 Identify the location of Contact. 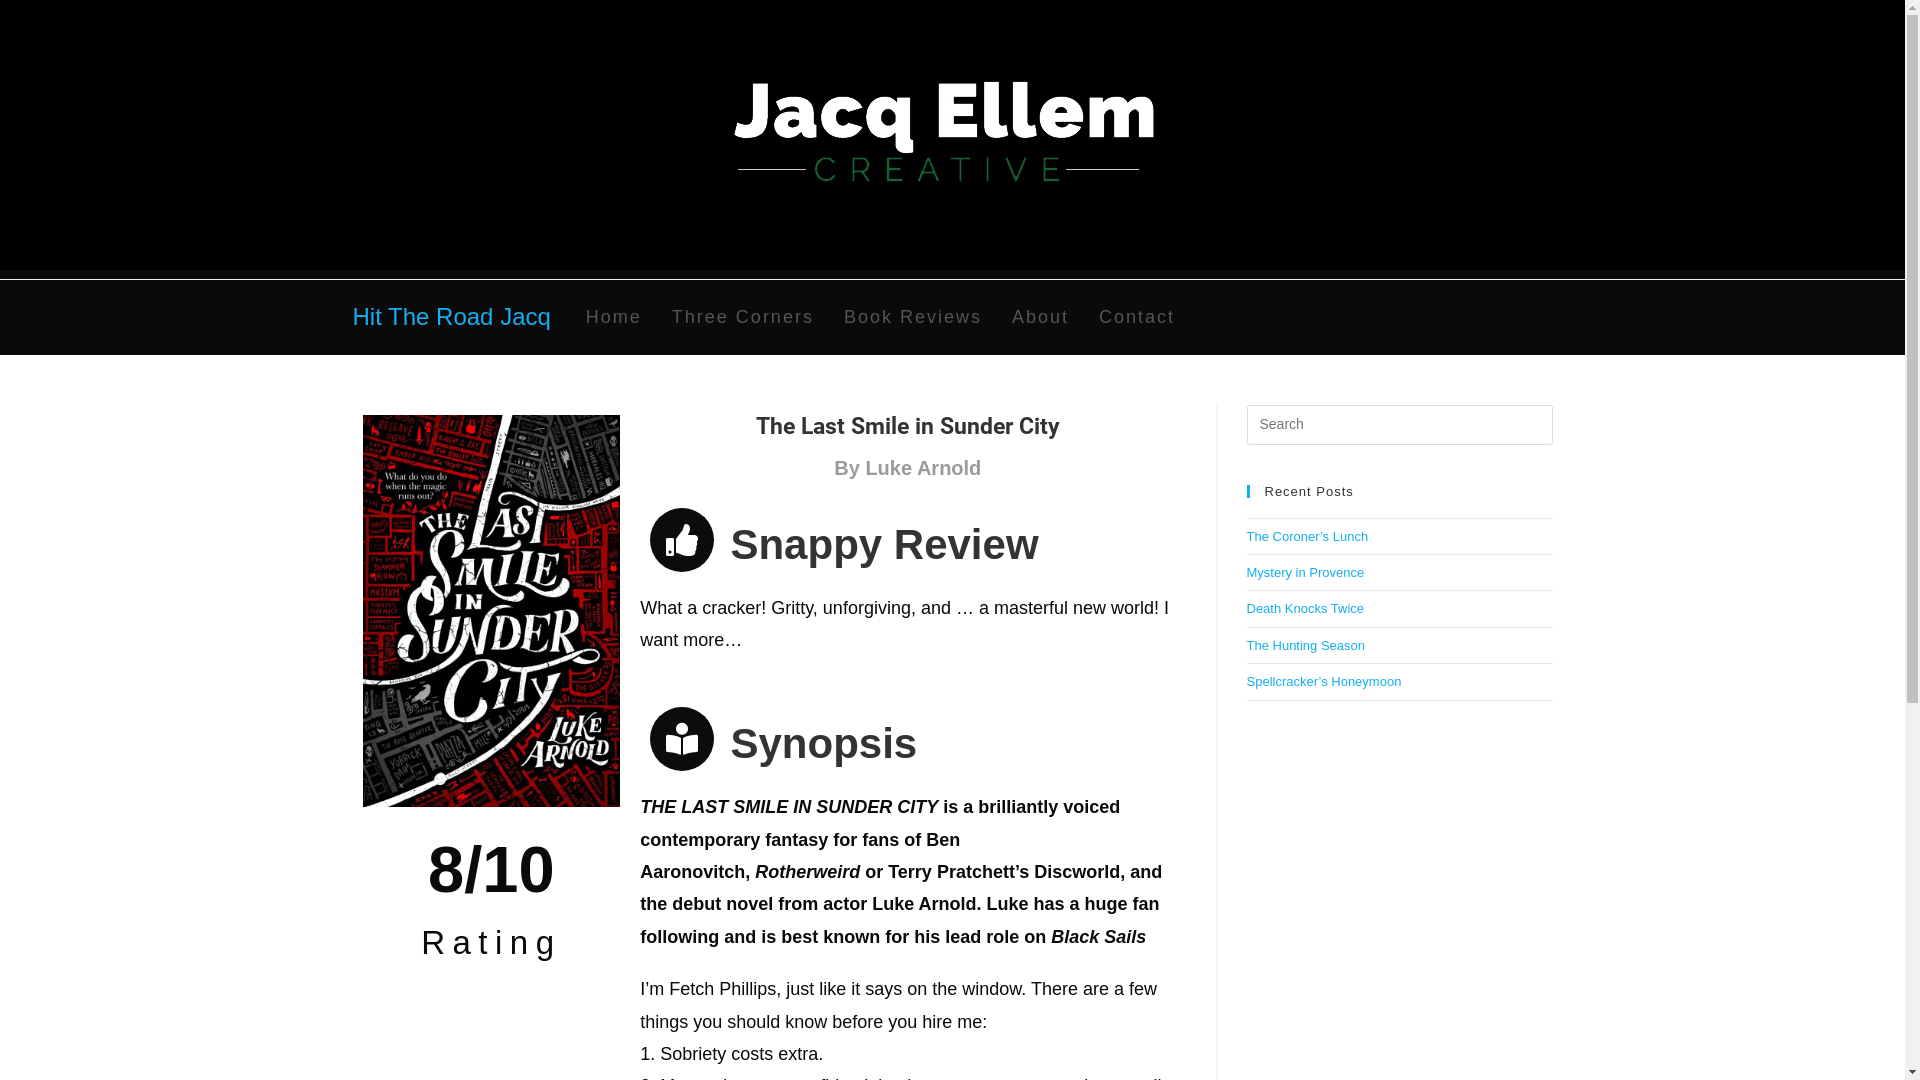
(1137, 317).